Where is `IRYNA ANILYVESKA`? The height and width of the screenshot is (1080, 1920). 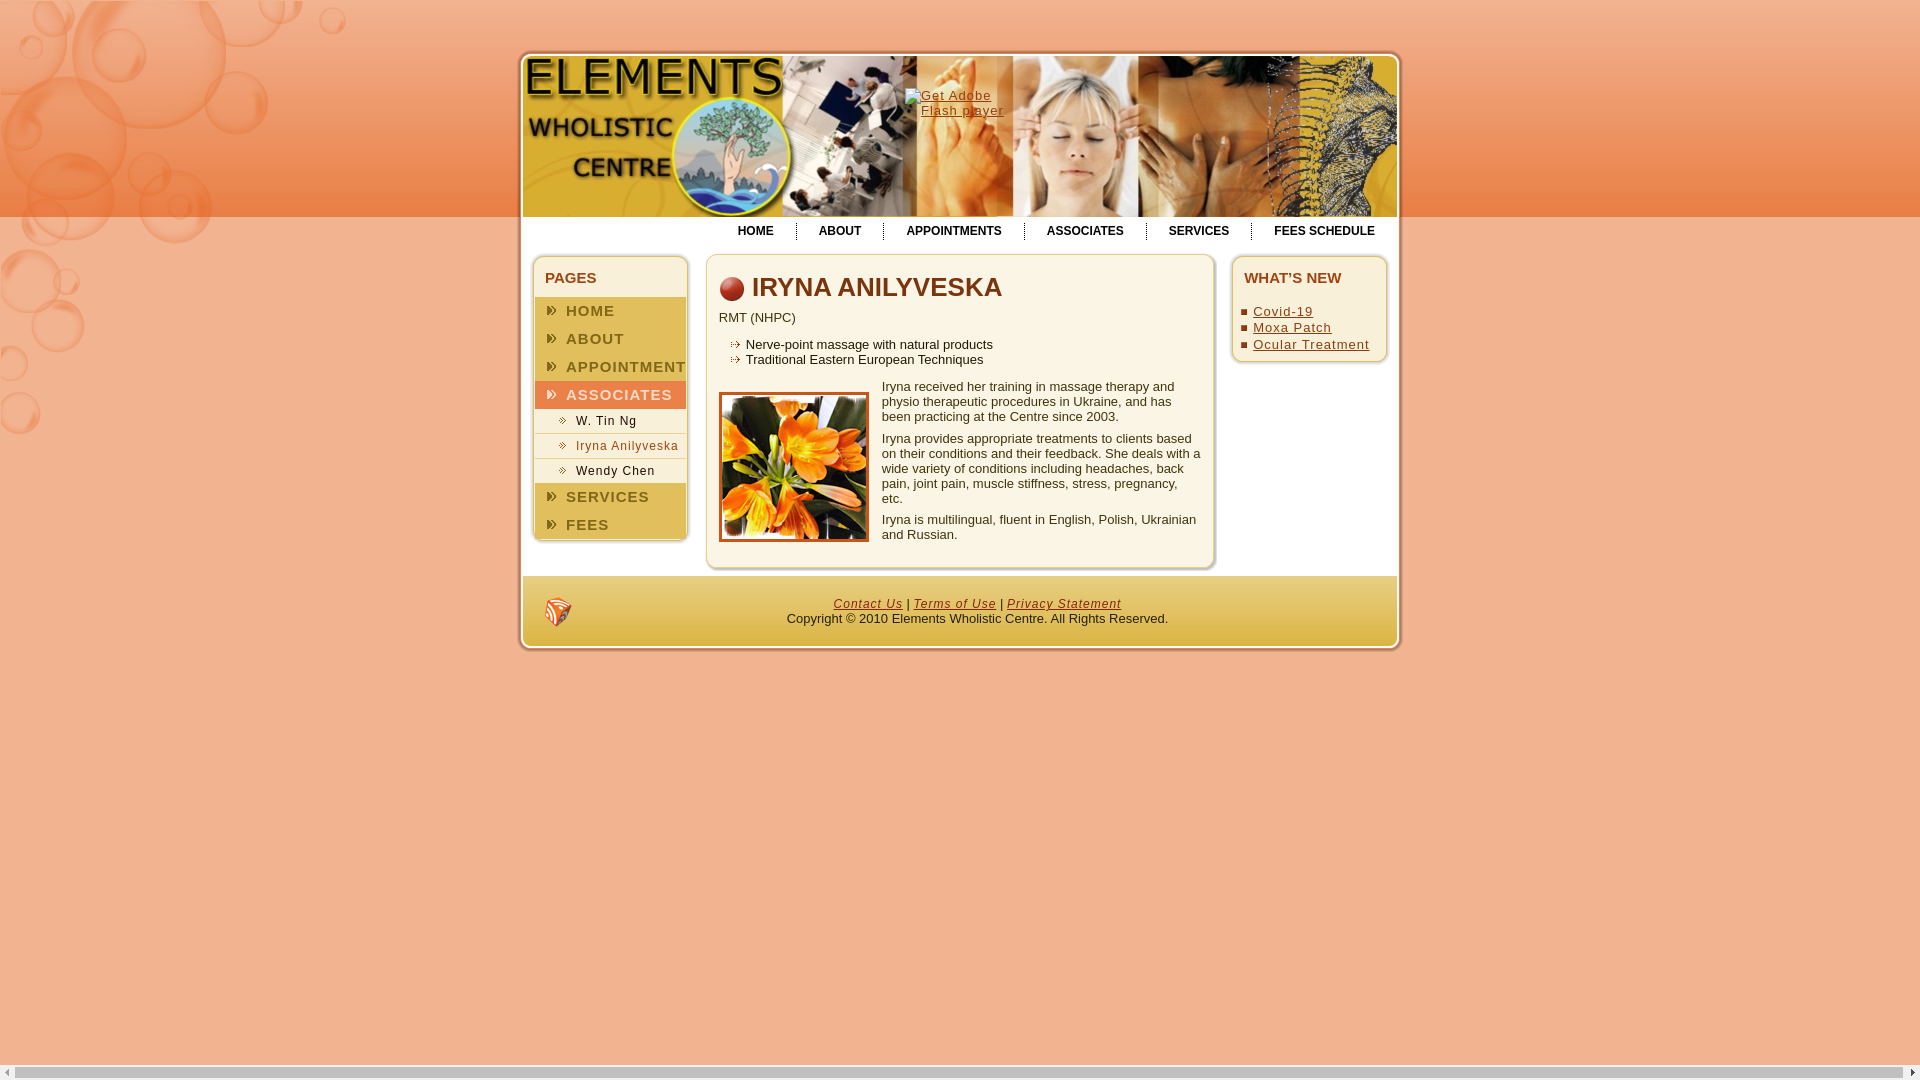 IRYNA ANILYVESKA is located at coordinates (877, 287).